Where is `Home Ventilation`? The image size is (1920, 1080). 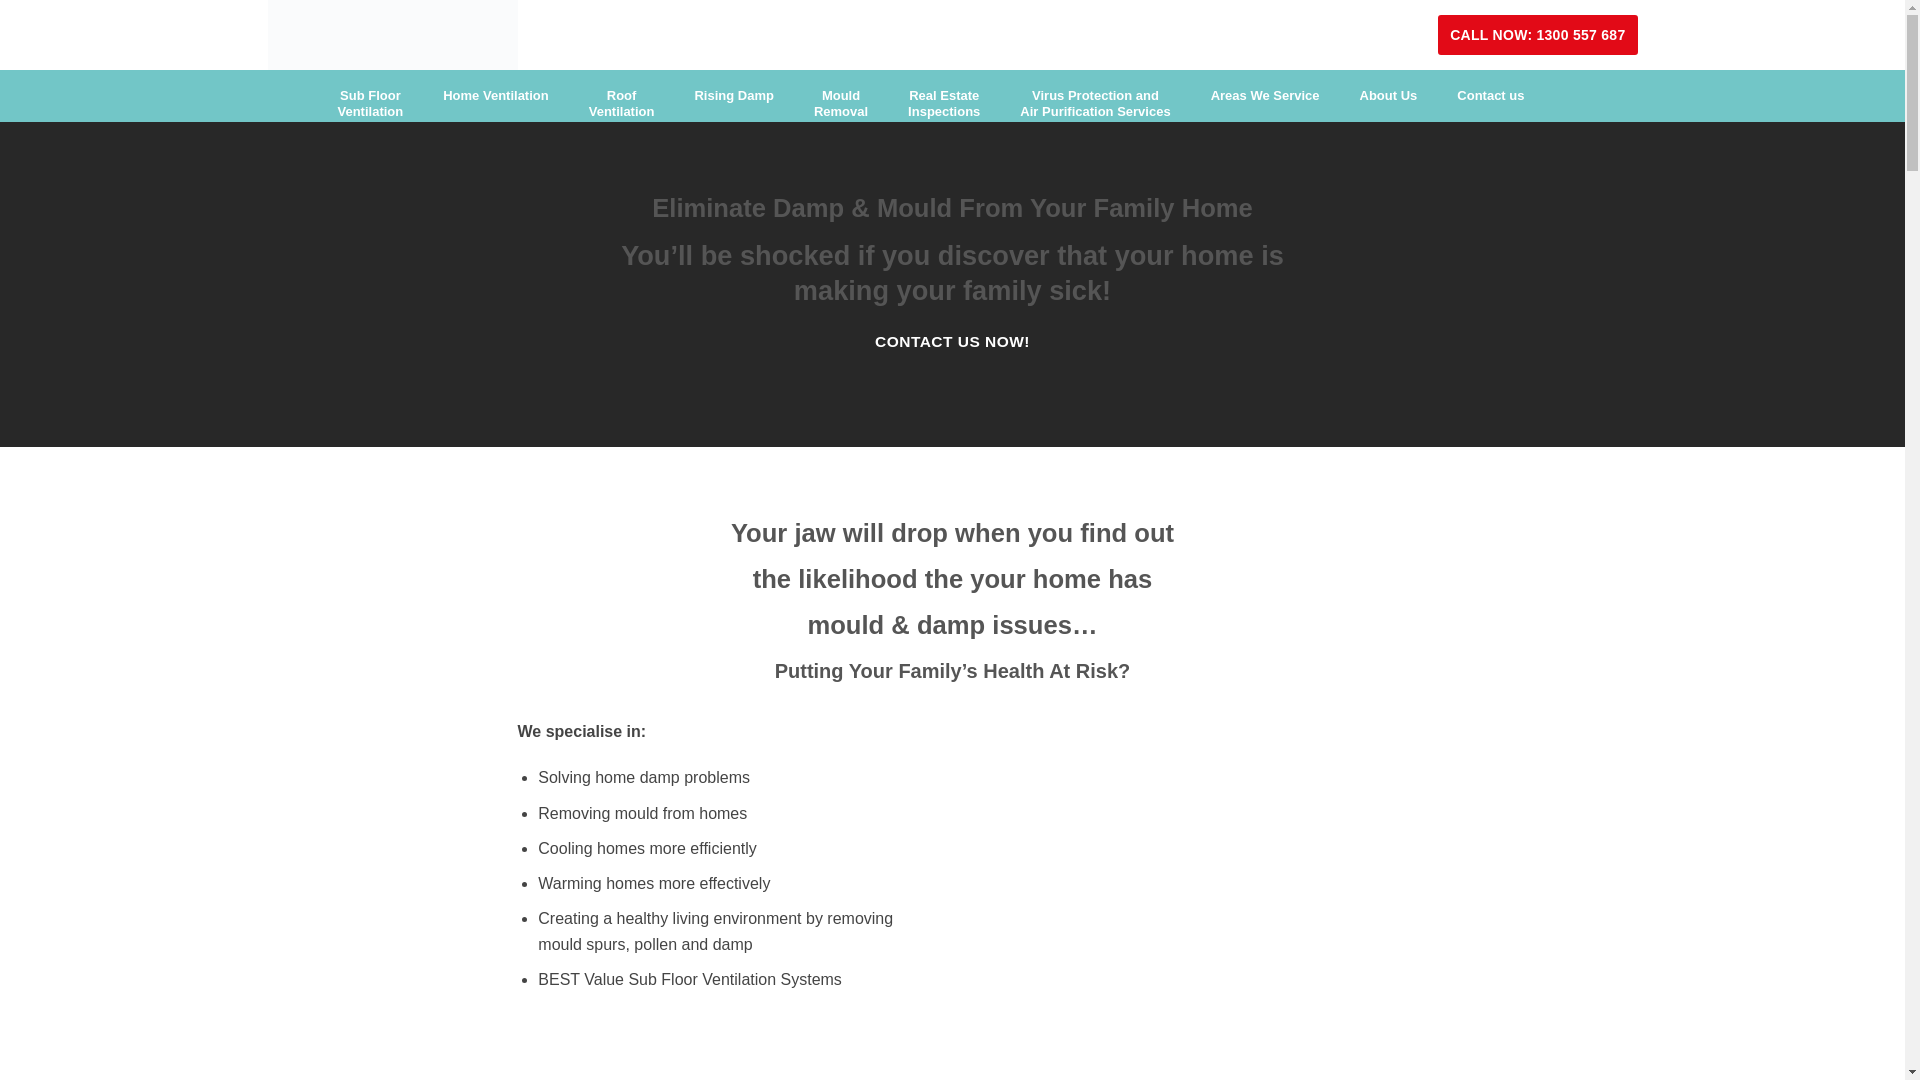
Home Ventilation is located at coordinates (496, 96).